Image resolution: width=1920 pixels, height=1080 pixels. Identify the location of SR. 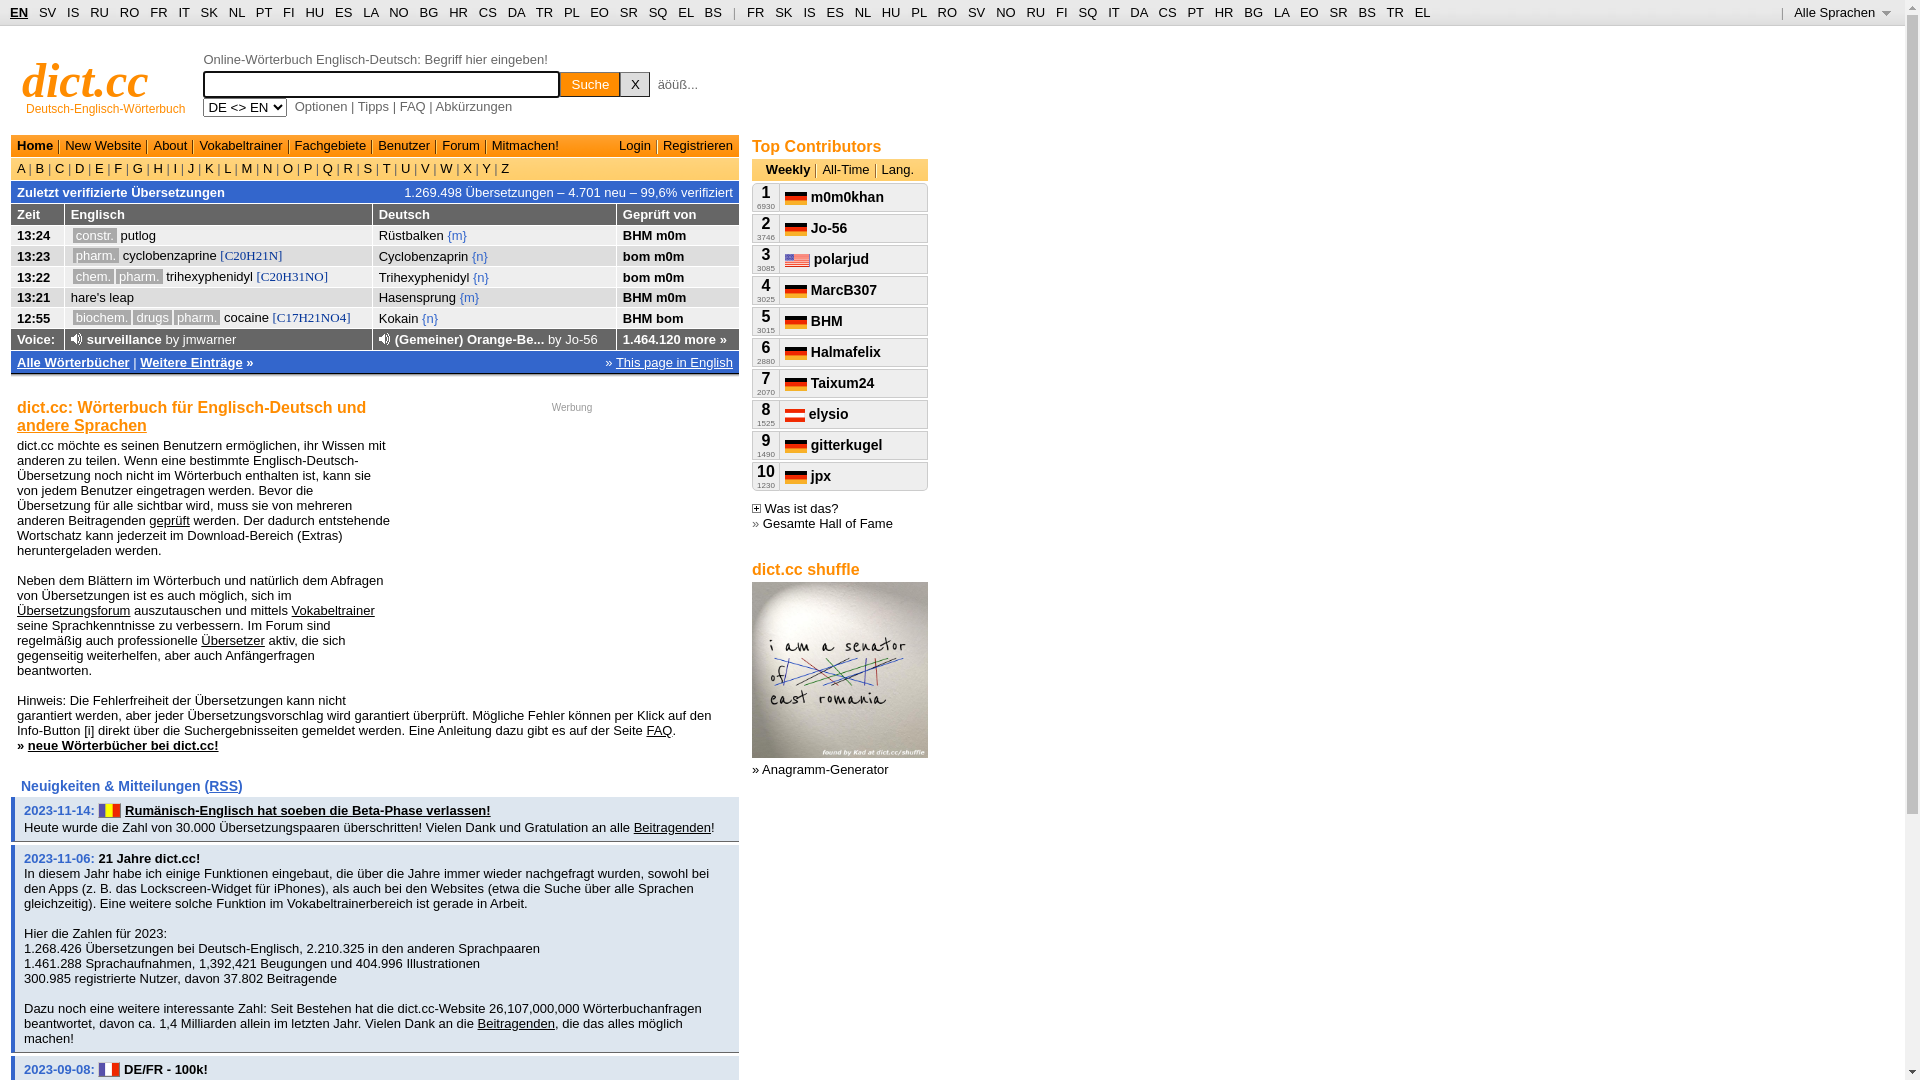
(1339, 12).